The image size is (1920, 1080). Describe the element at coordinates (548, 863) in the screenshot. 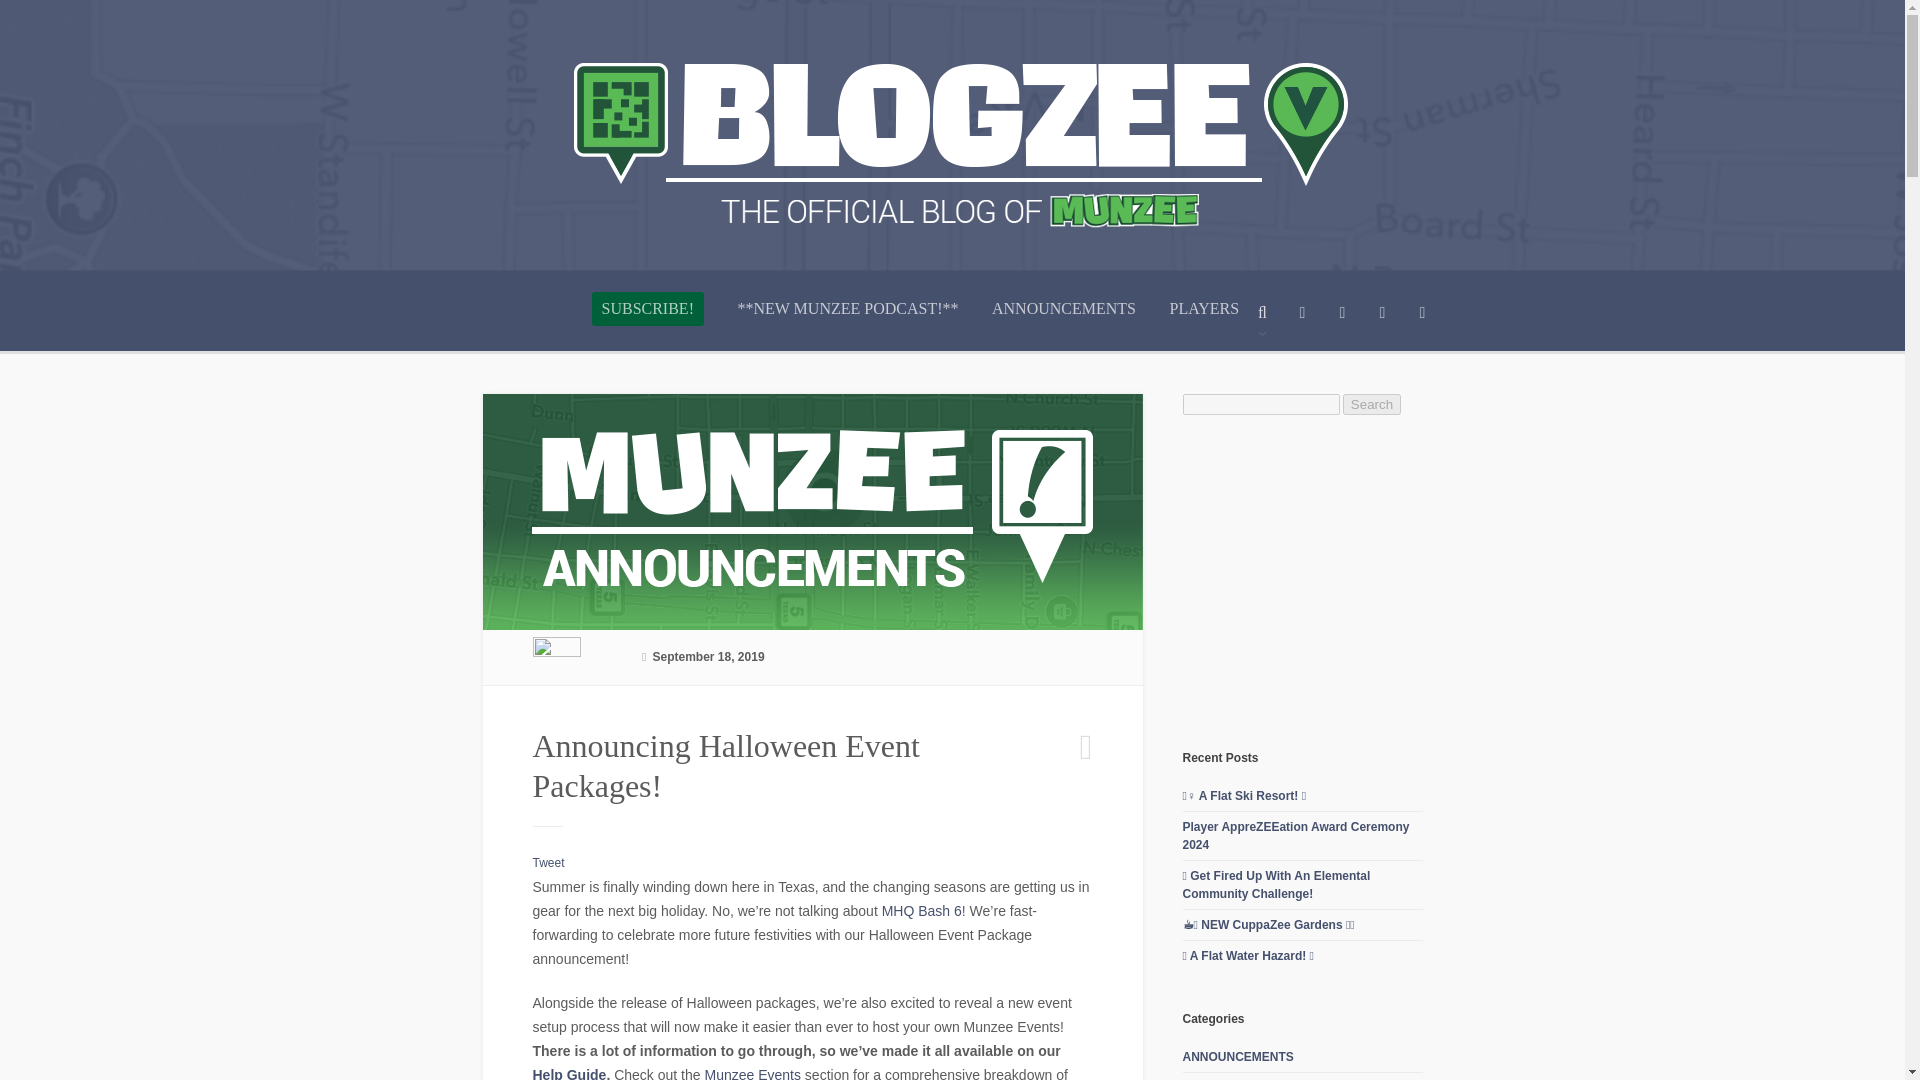

I see `Tweet` at that location.